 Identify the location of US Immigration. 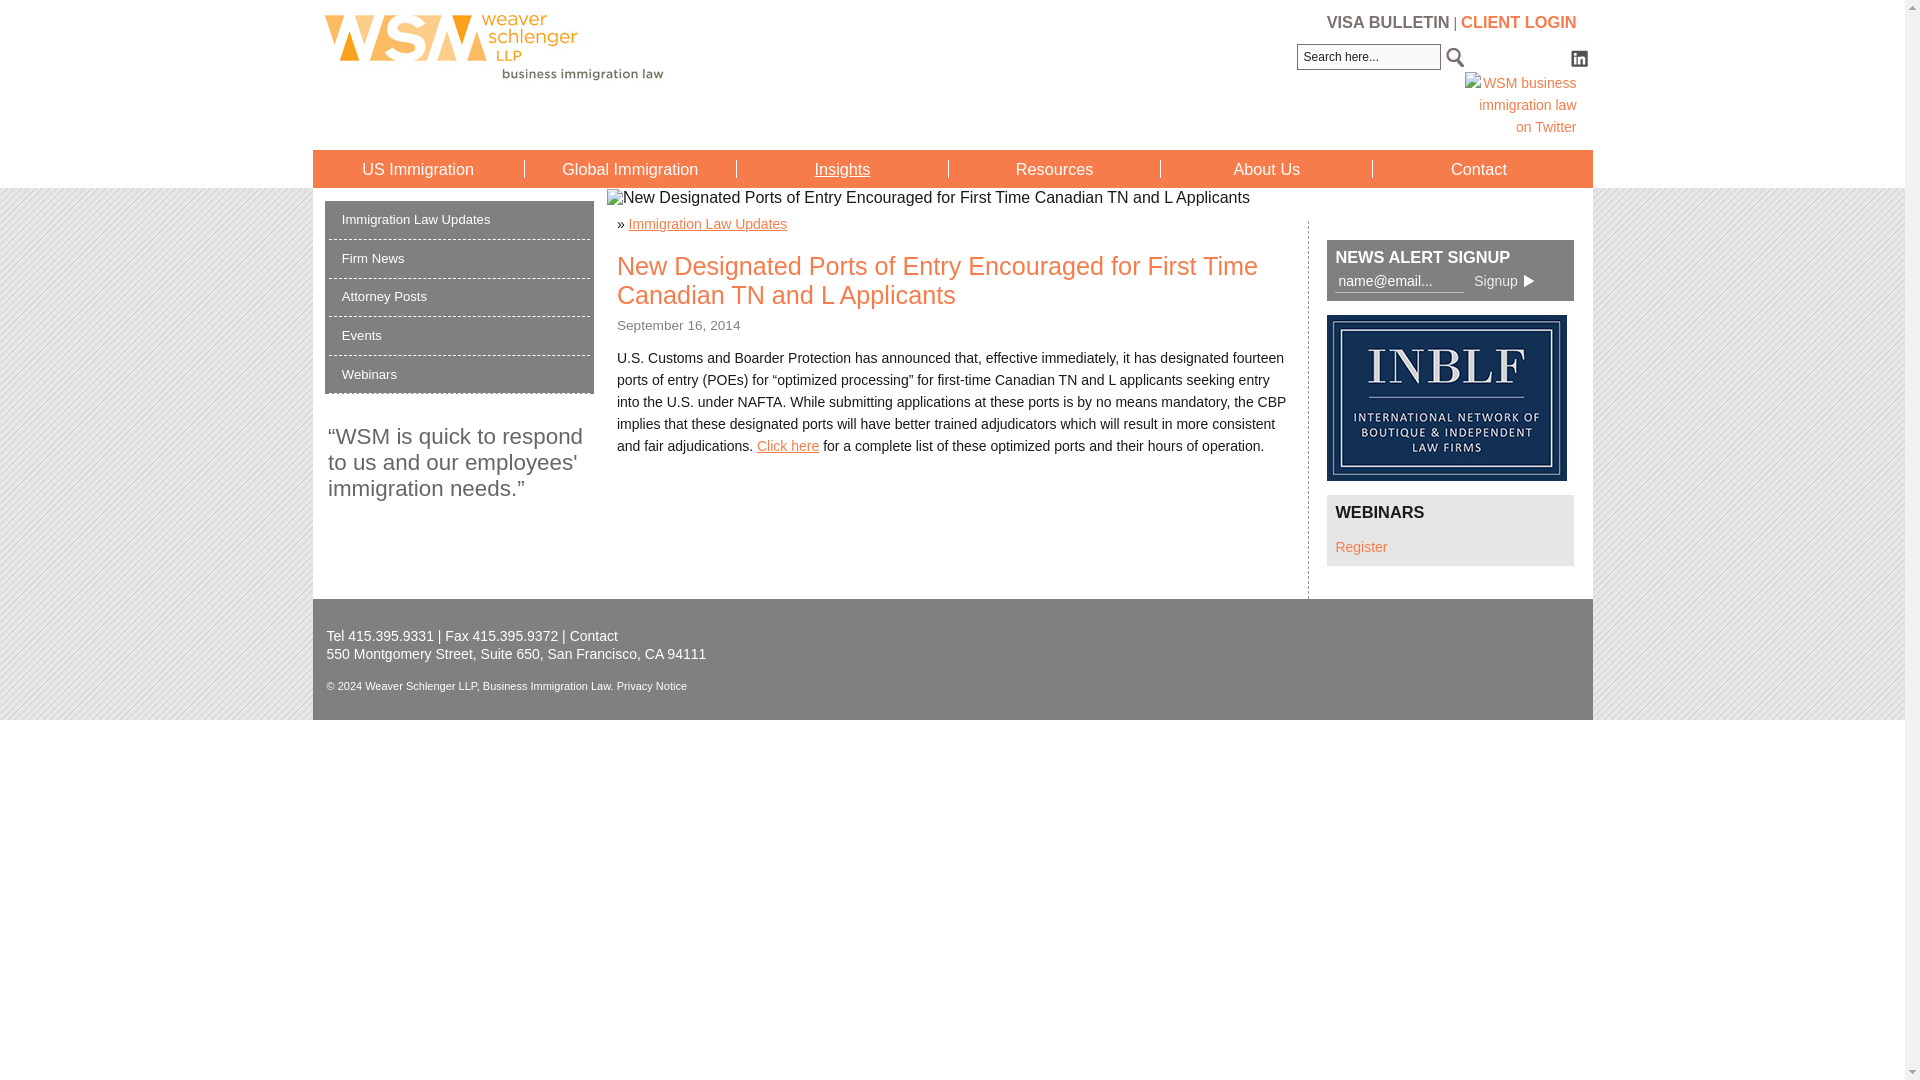
(418, 168).